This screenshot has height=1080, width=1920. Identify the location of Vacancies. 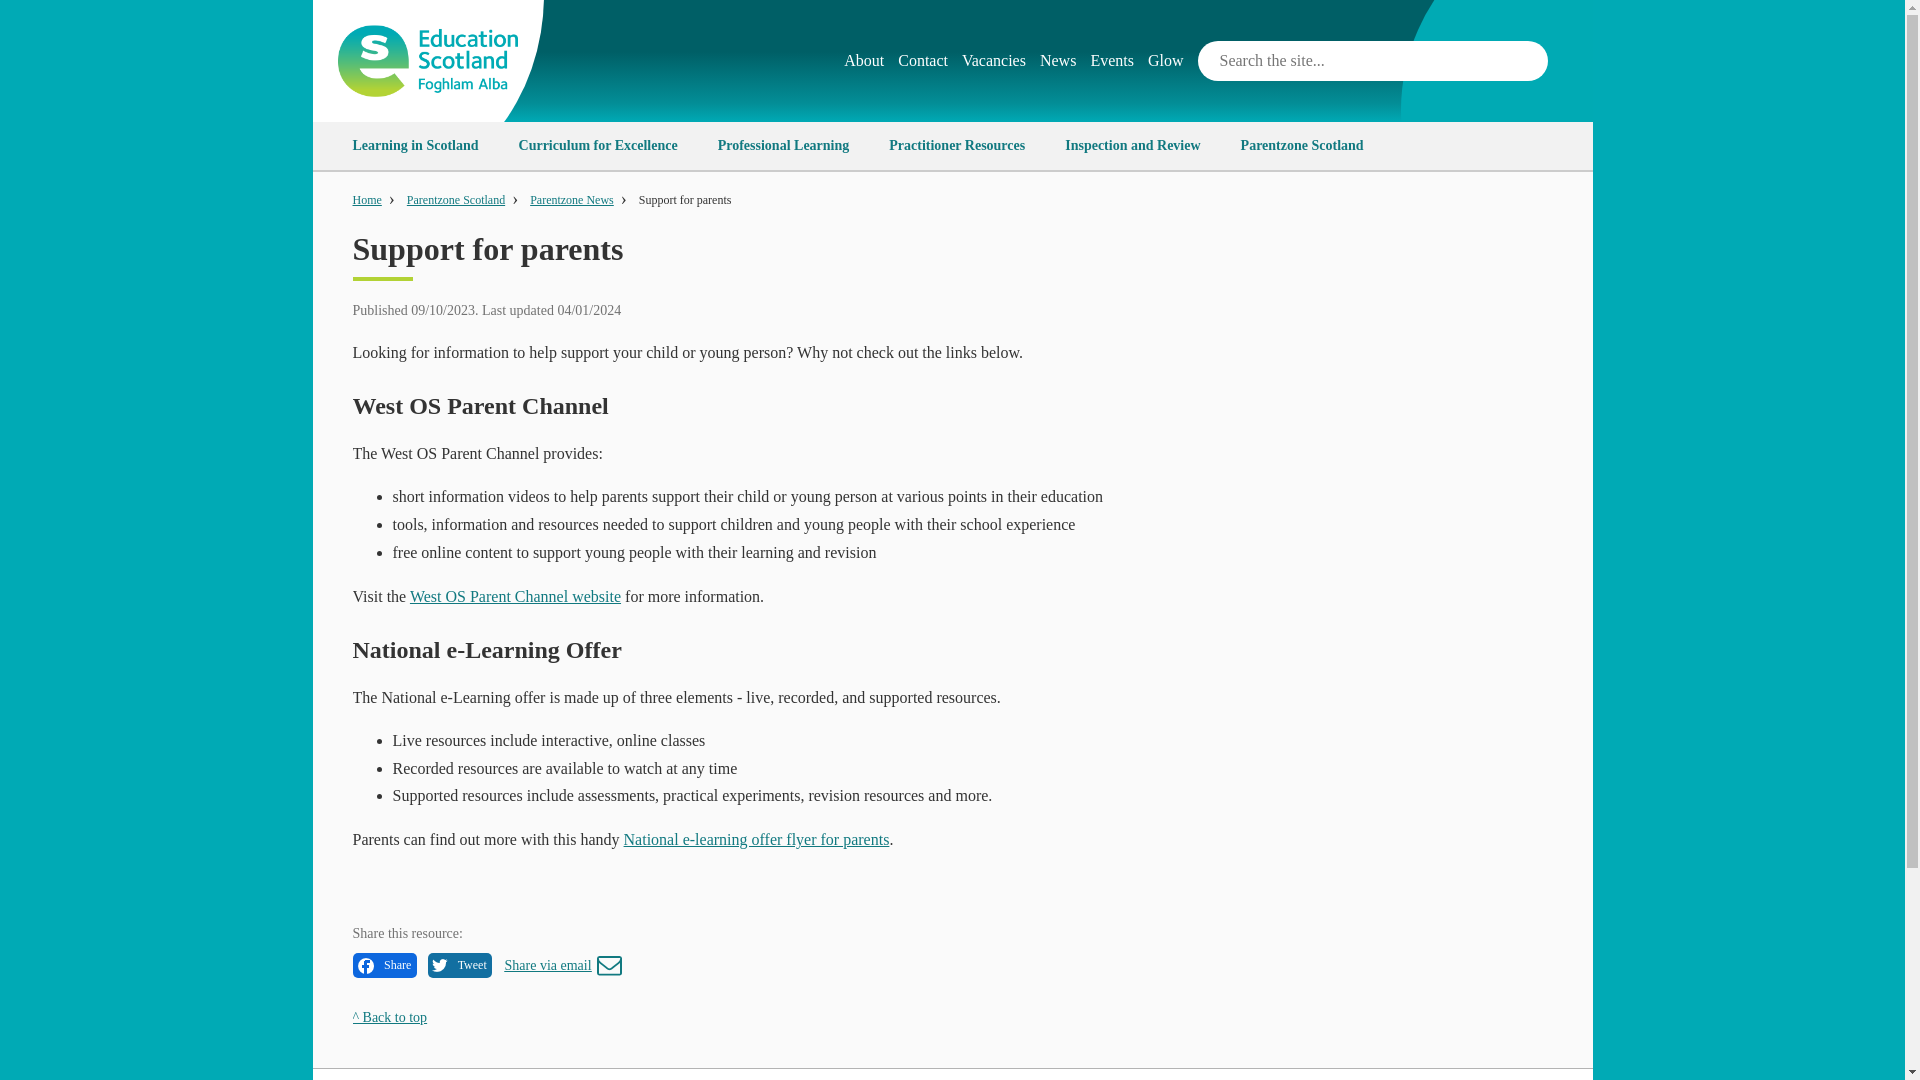
(1000, 61).